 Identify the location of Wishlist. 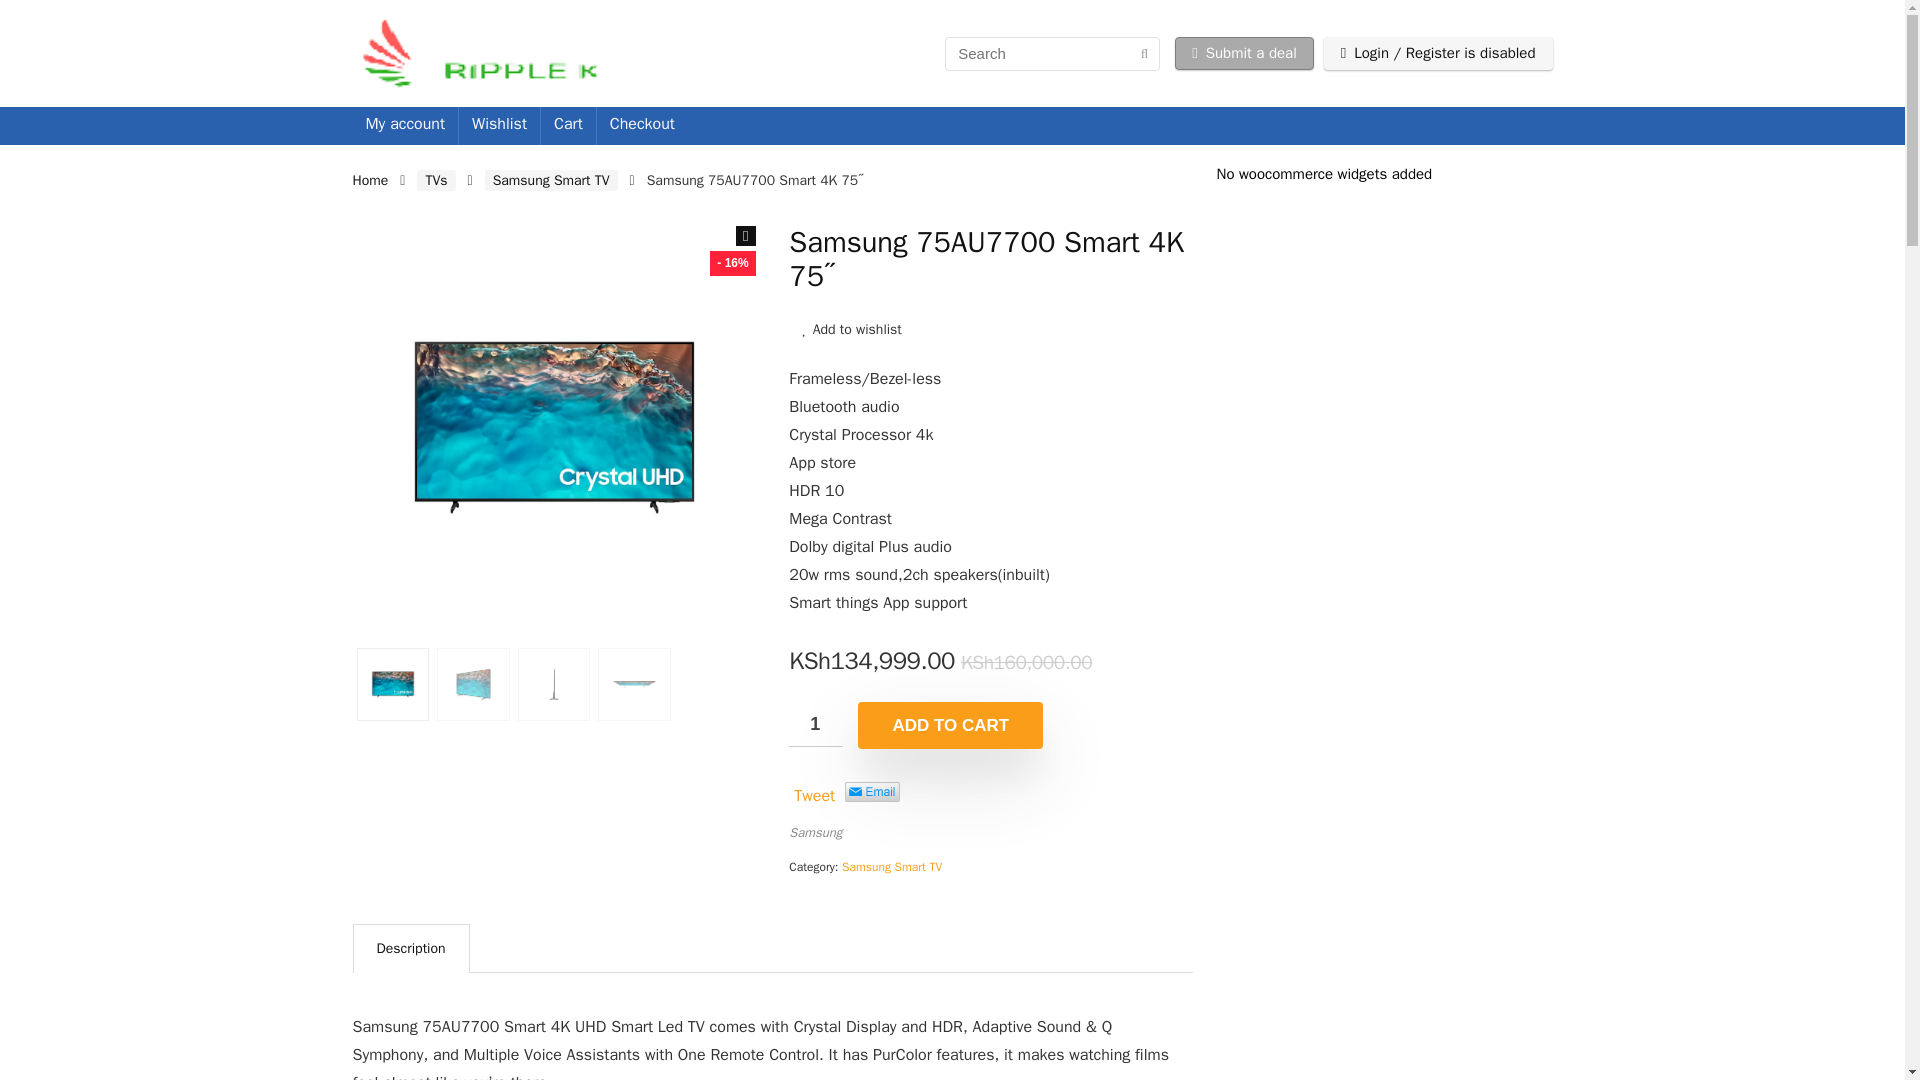
(498, 125).